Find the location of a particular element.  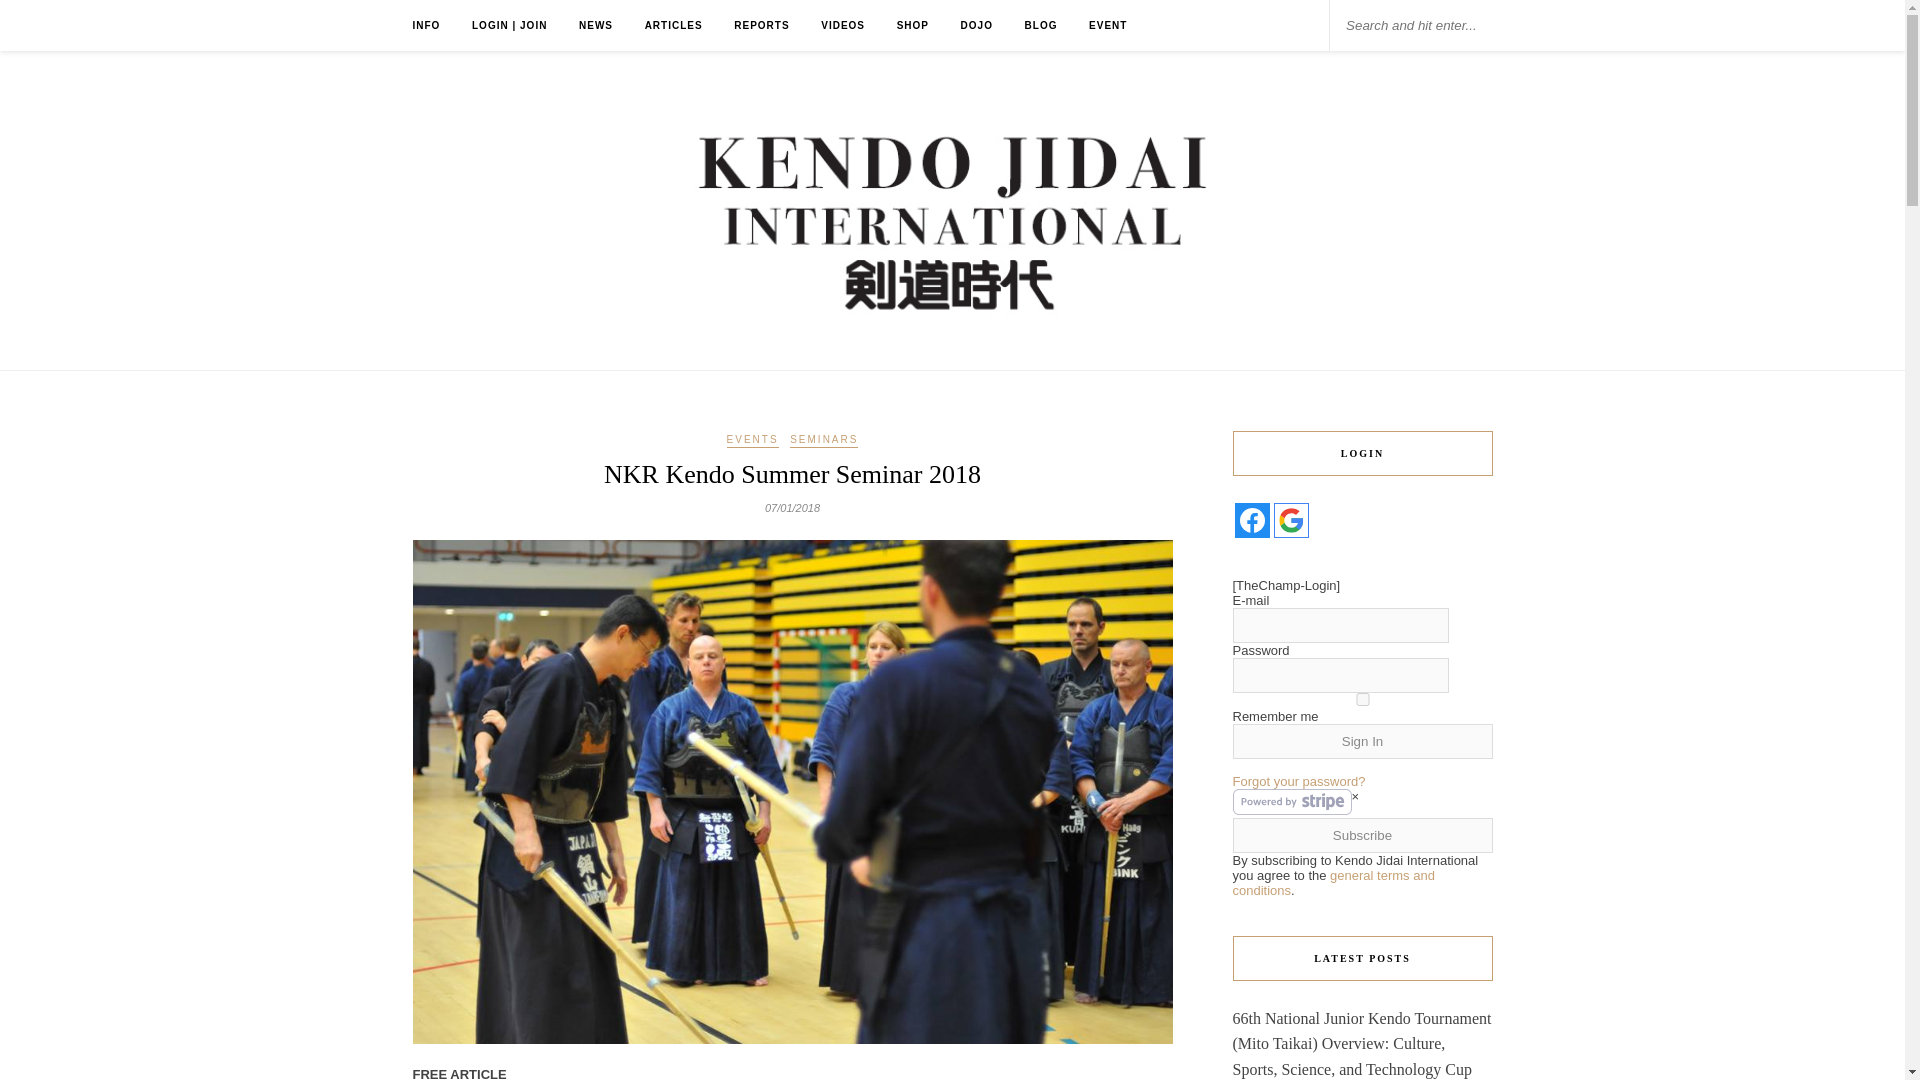

SEMINARS is located at coordinates (824, 441).